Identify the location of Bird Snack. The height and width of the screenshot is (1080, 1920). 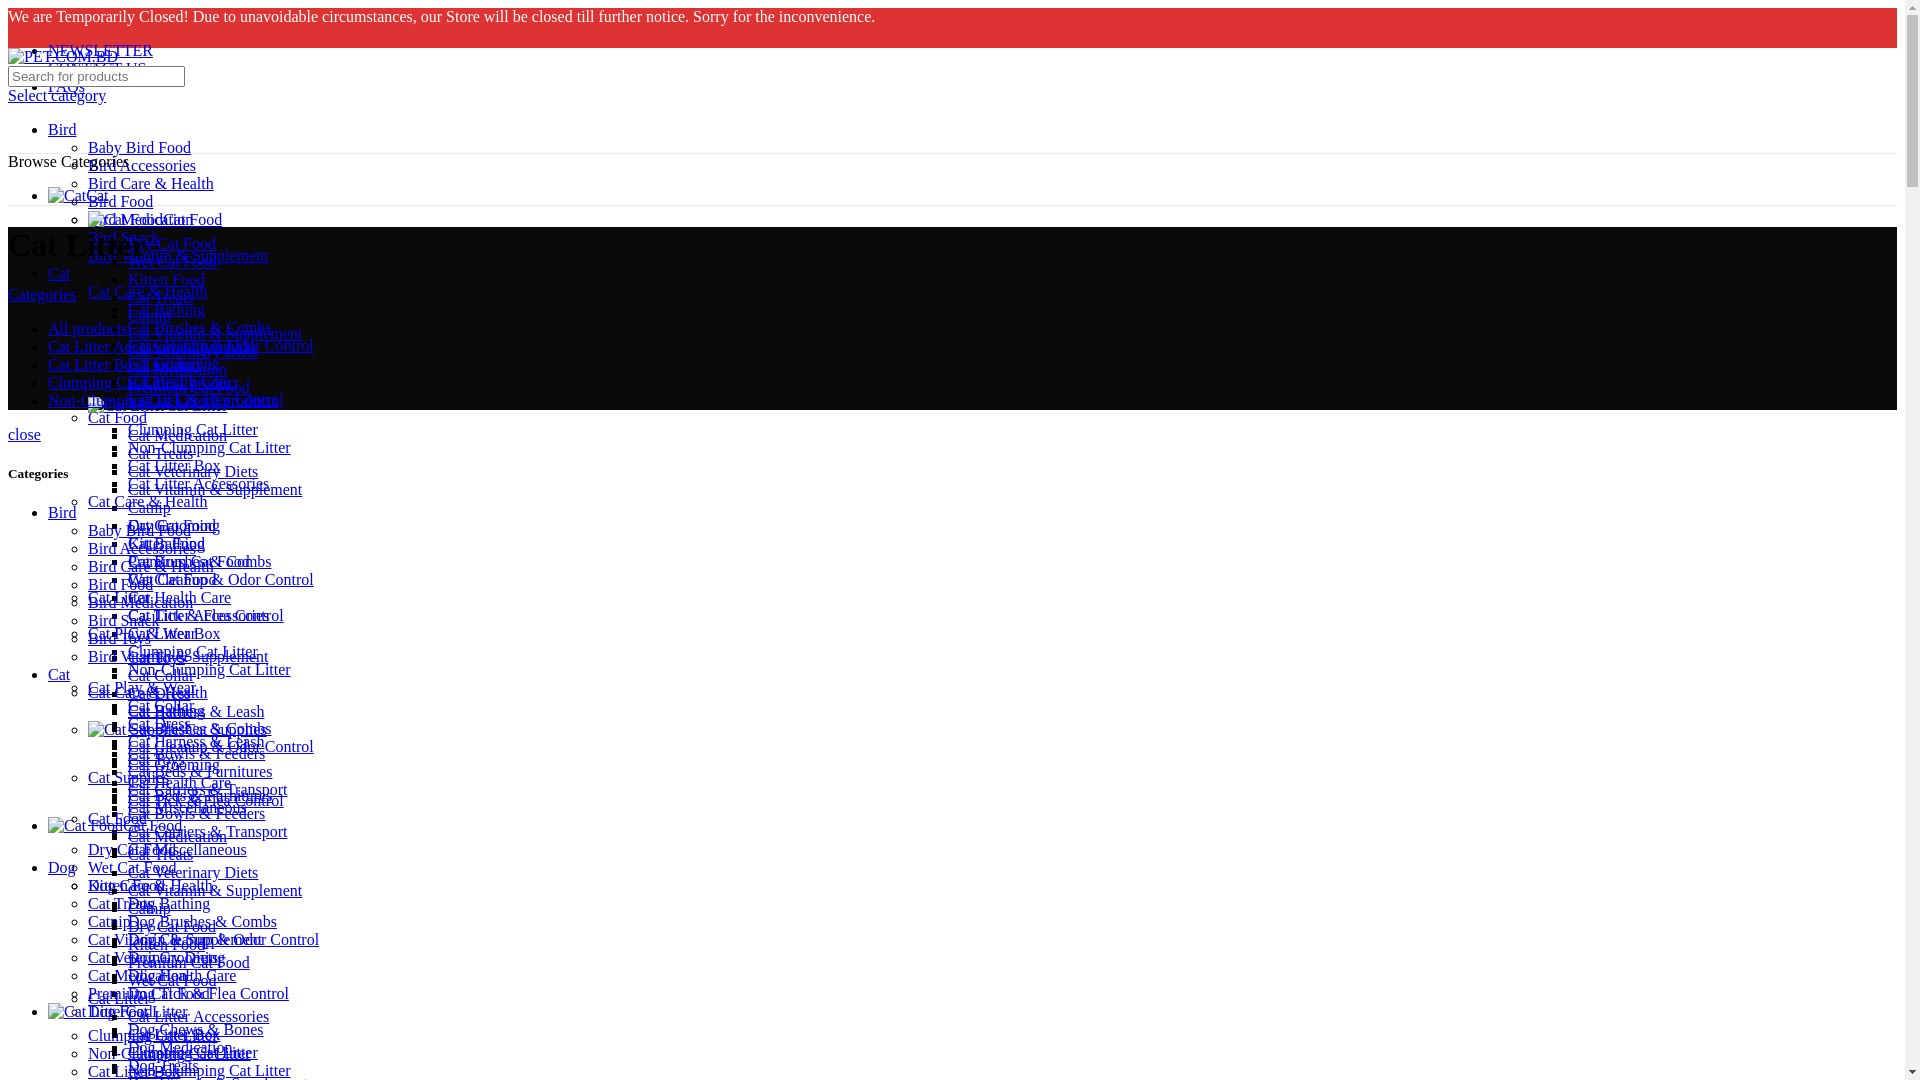
(124, 238).